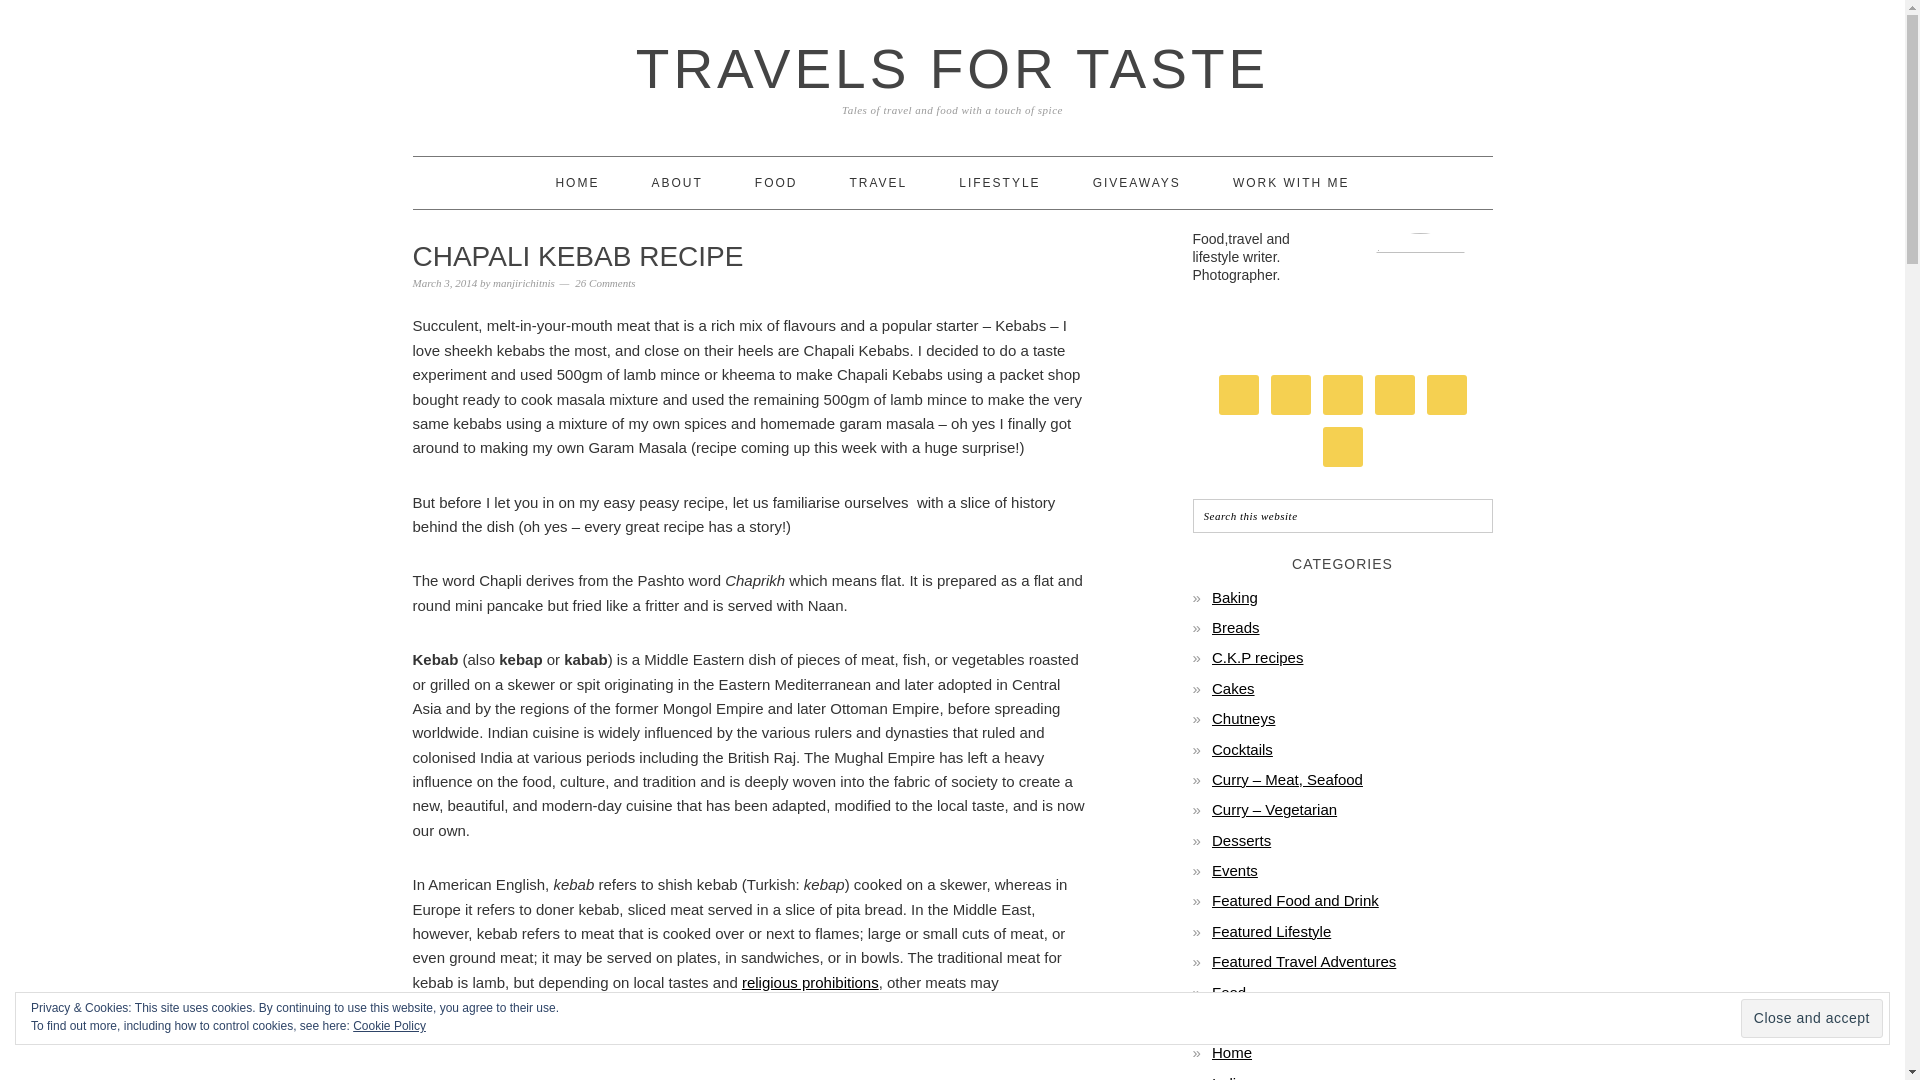 This screenshot has width=1920, height=1080. Describe the element at coordinates (1136, 182) in the screenshot. I see `GIVEAWAYS` at that location.